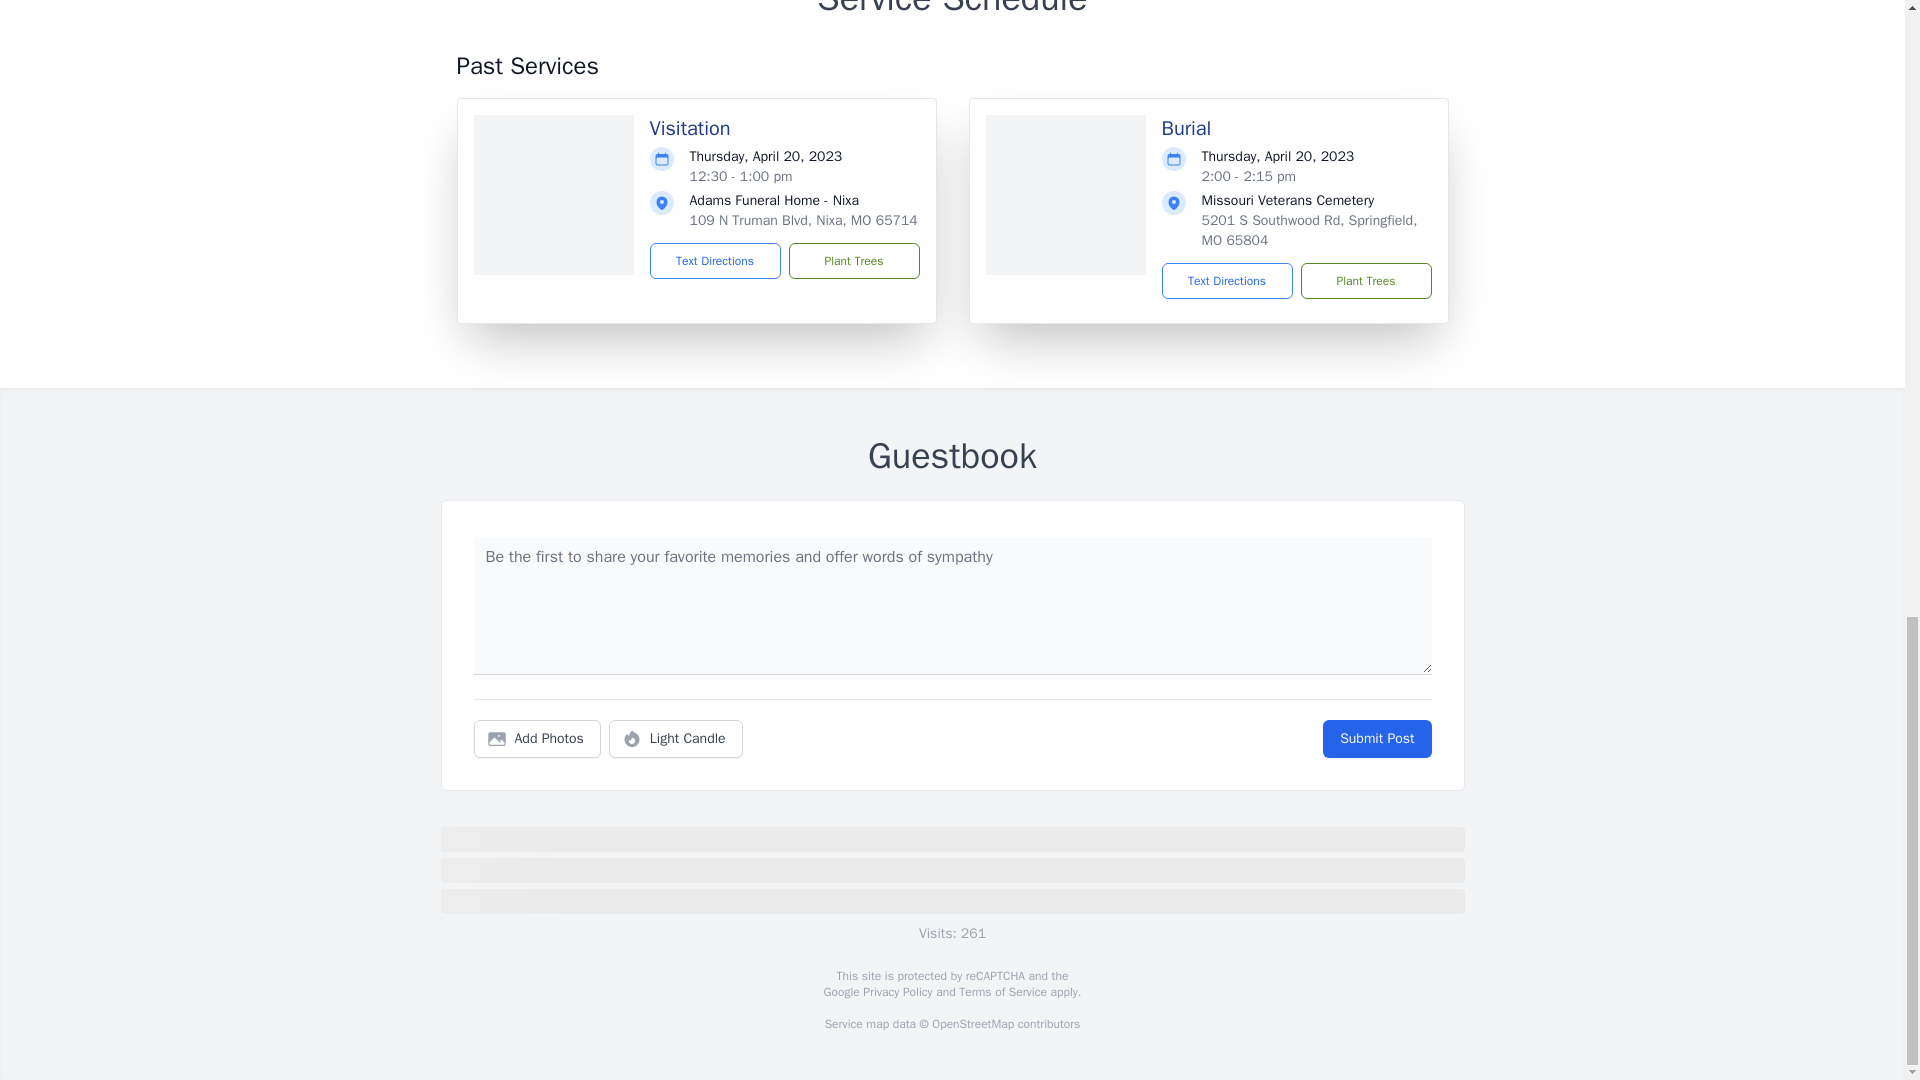 This screenshot has width=1920, height=1080. I want to click on Text Directions, so click(1226, 281).